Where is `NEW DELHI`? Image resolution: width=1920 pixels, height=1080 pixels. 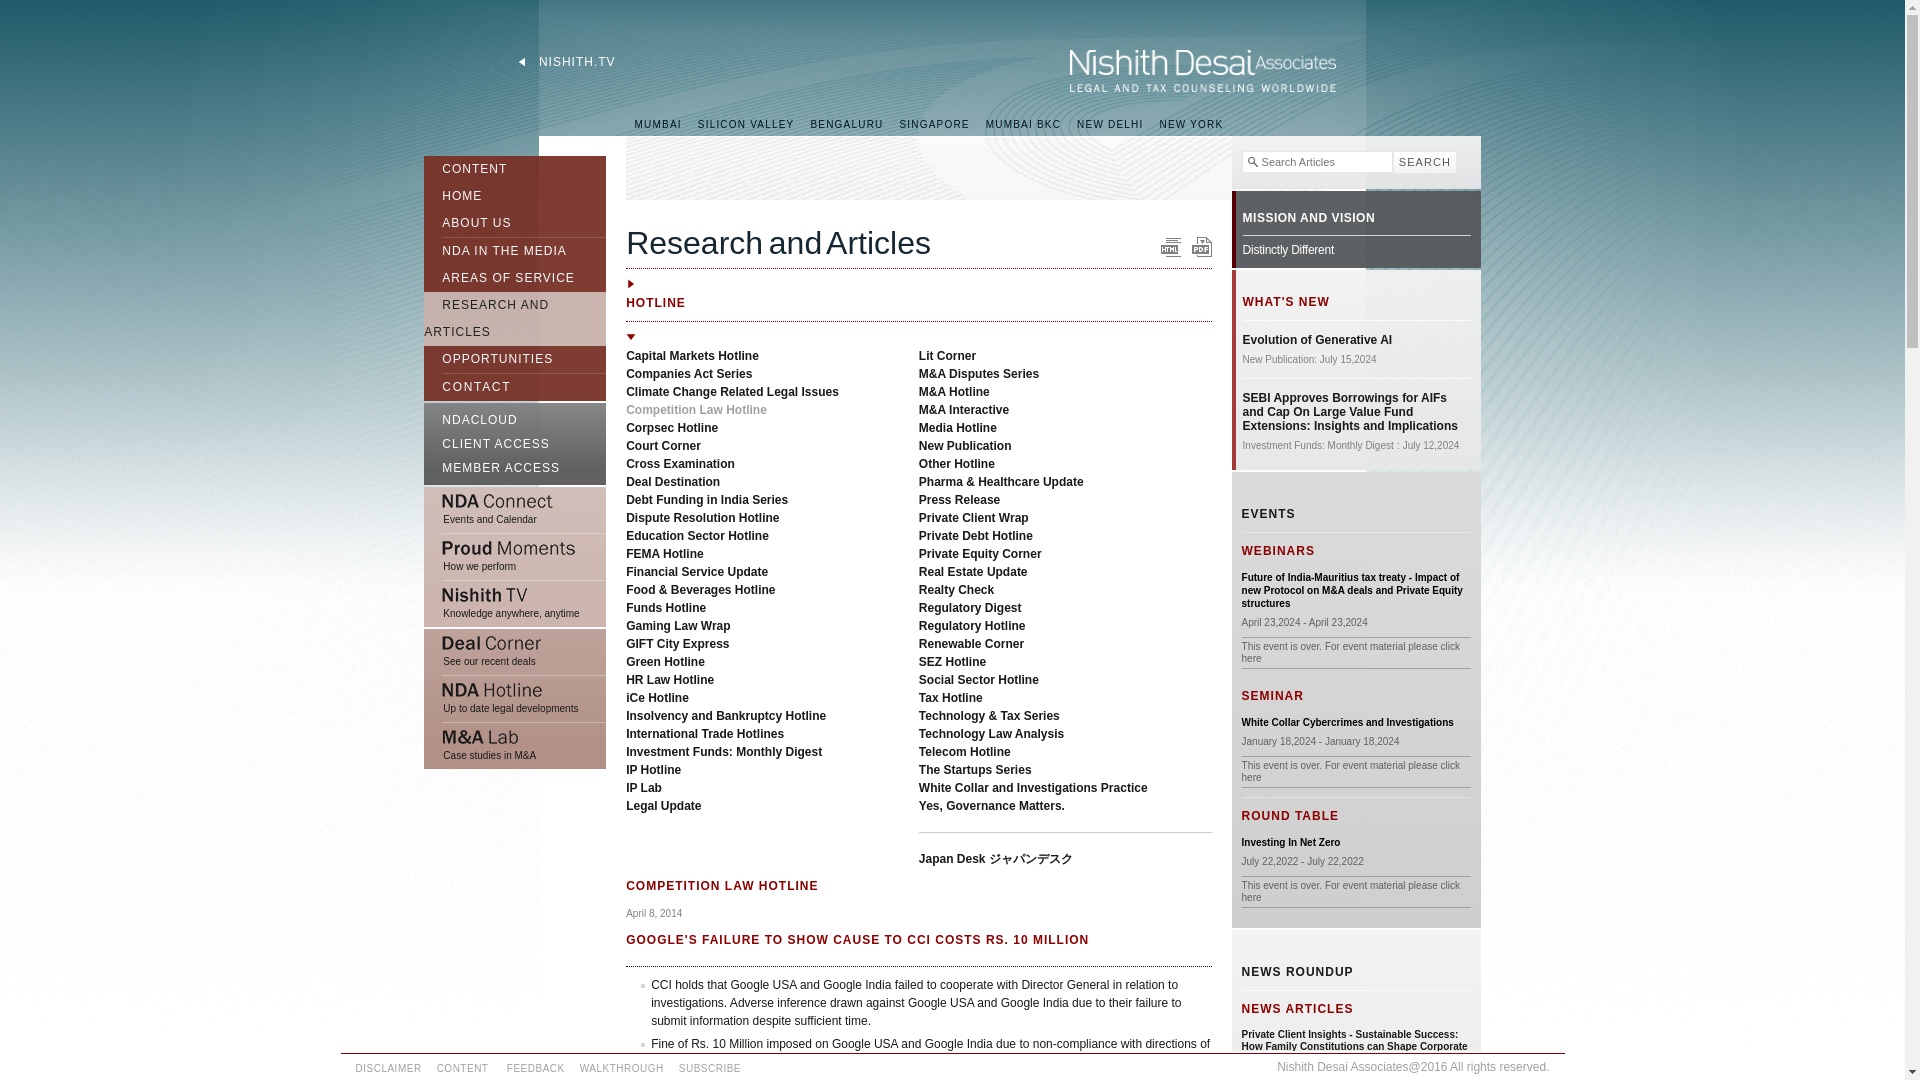 NEW DELHI is located at coordinates (1110, 124).